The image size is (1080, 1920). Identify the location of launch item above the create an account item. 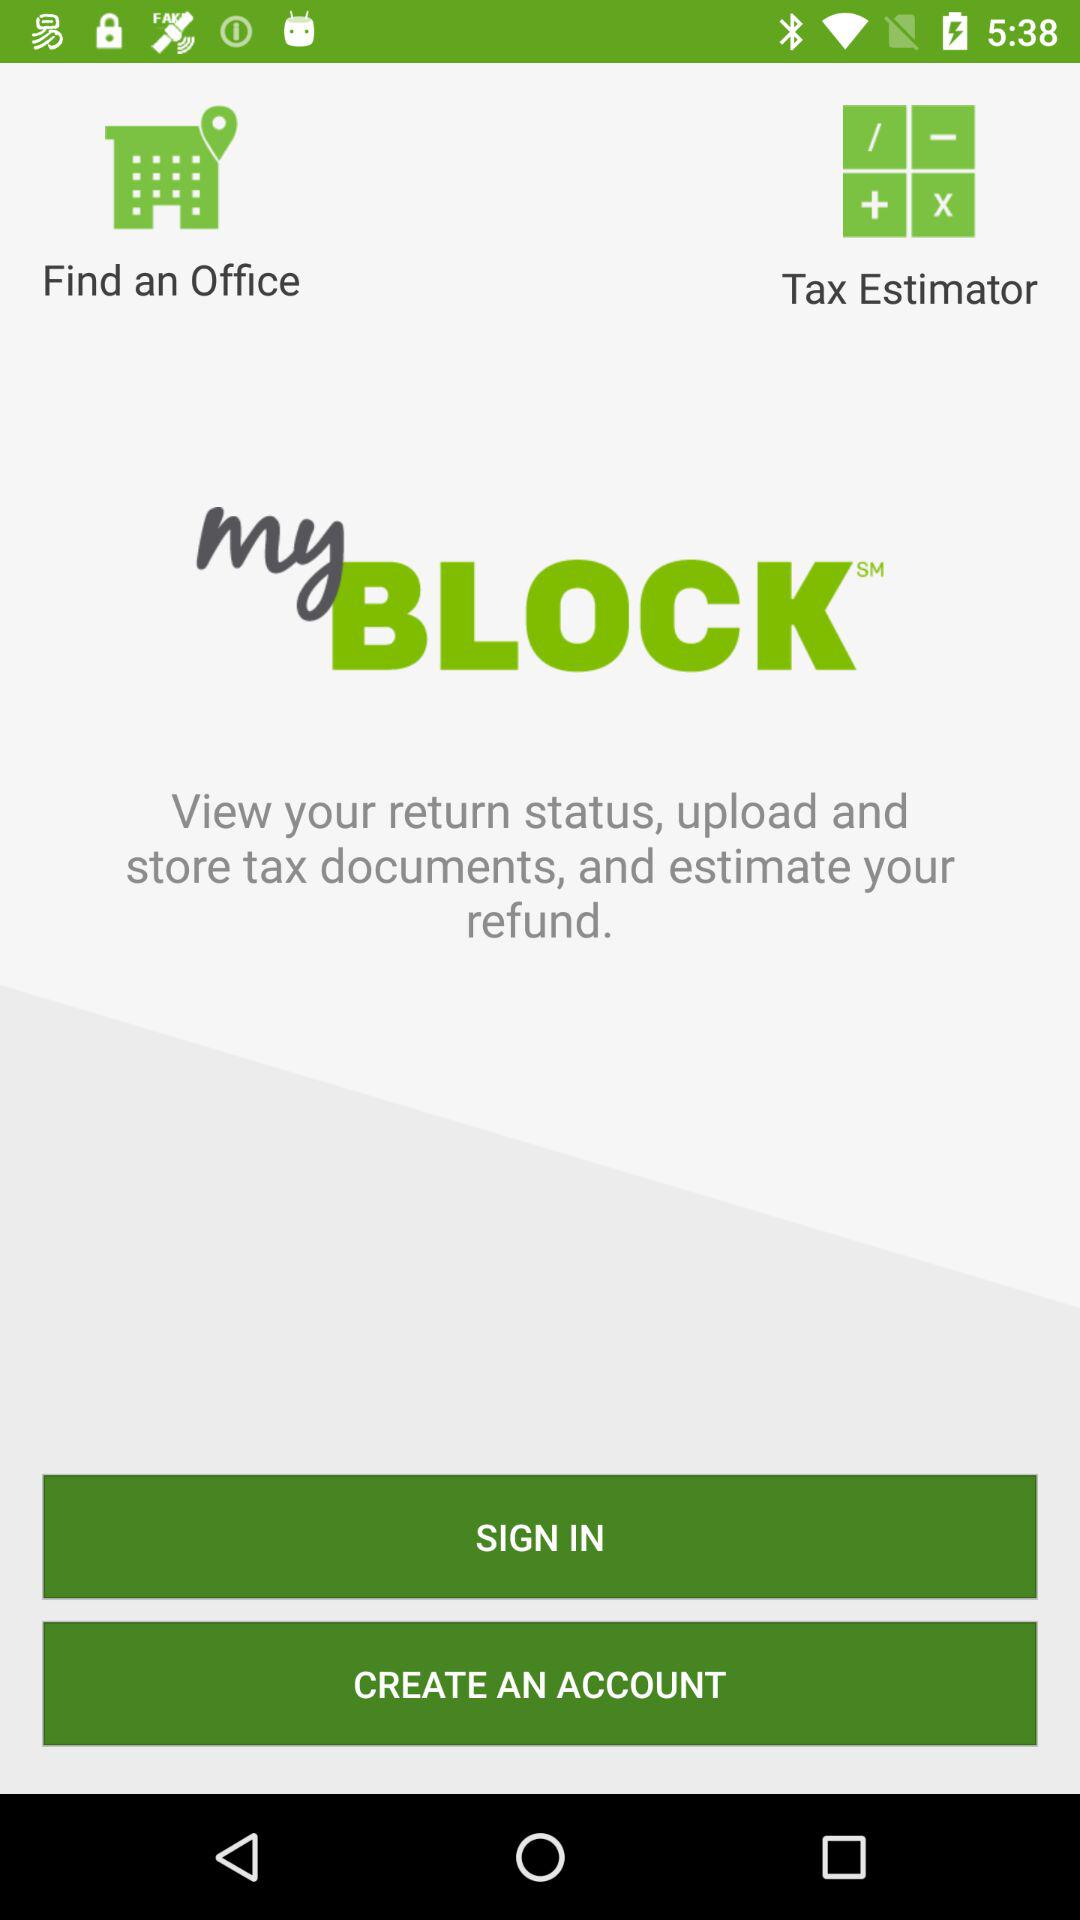
(540, 1536).